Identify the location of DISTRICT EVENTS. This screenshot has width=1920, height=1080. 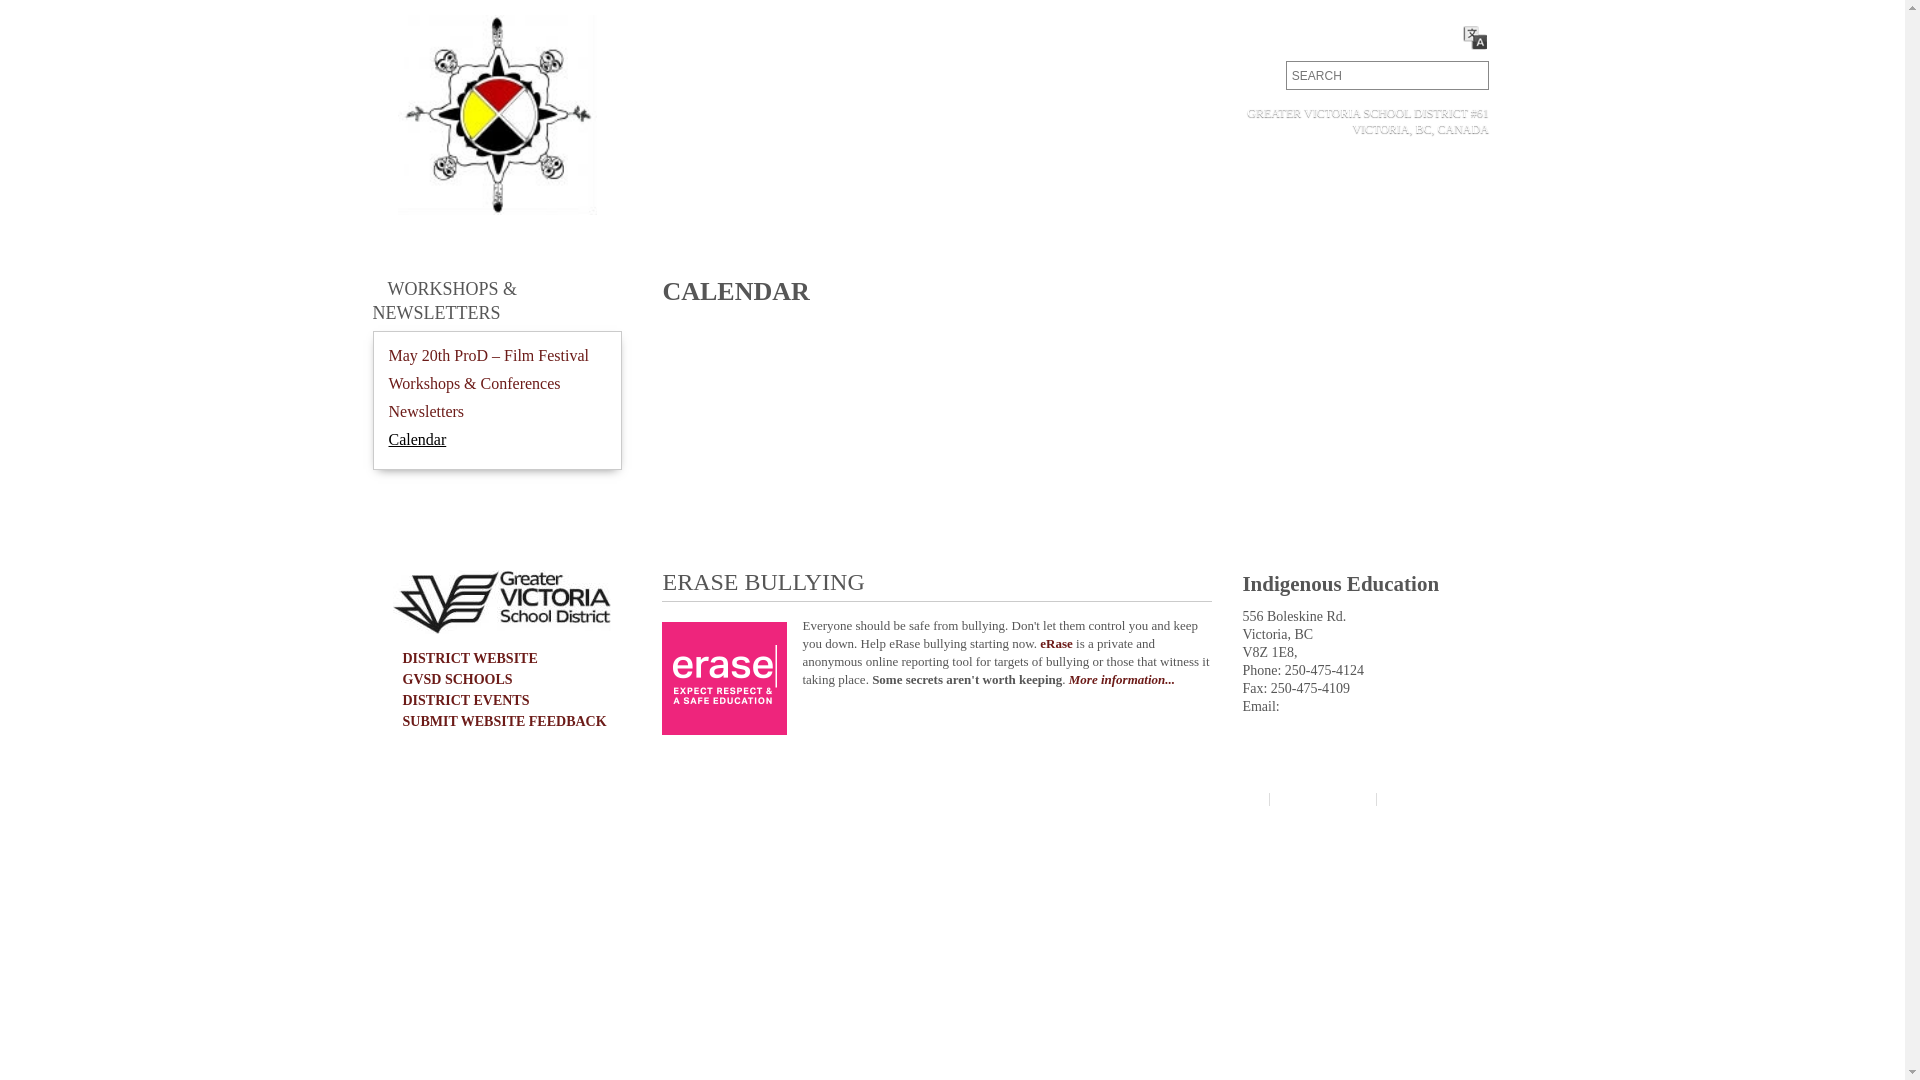
(466, 700).